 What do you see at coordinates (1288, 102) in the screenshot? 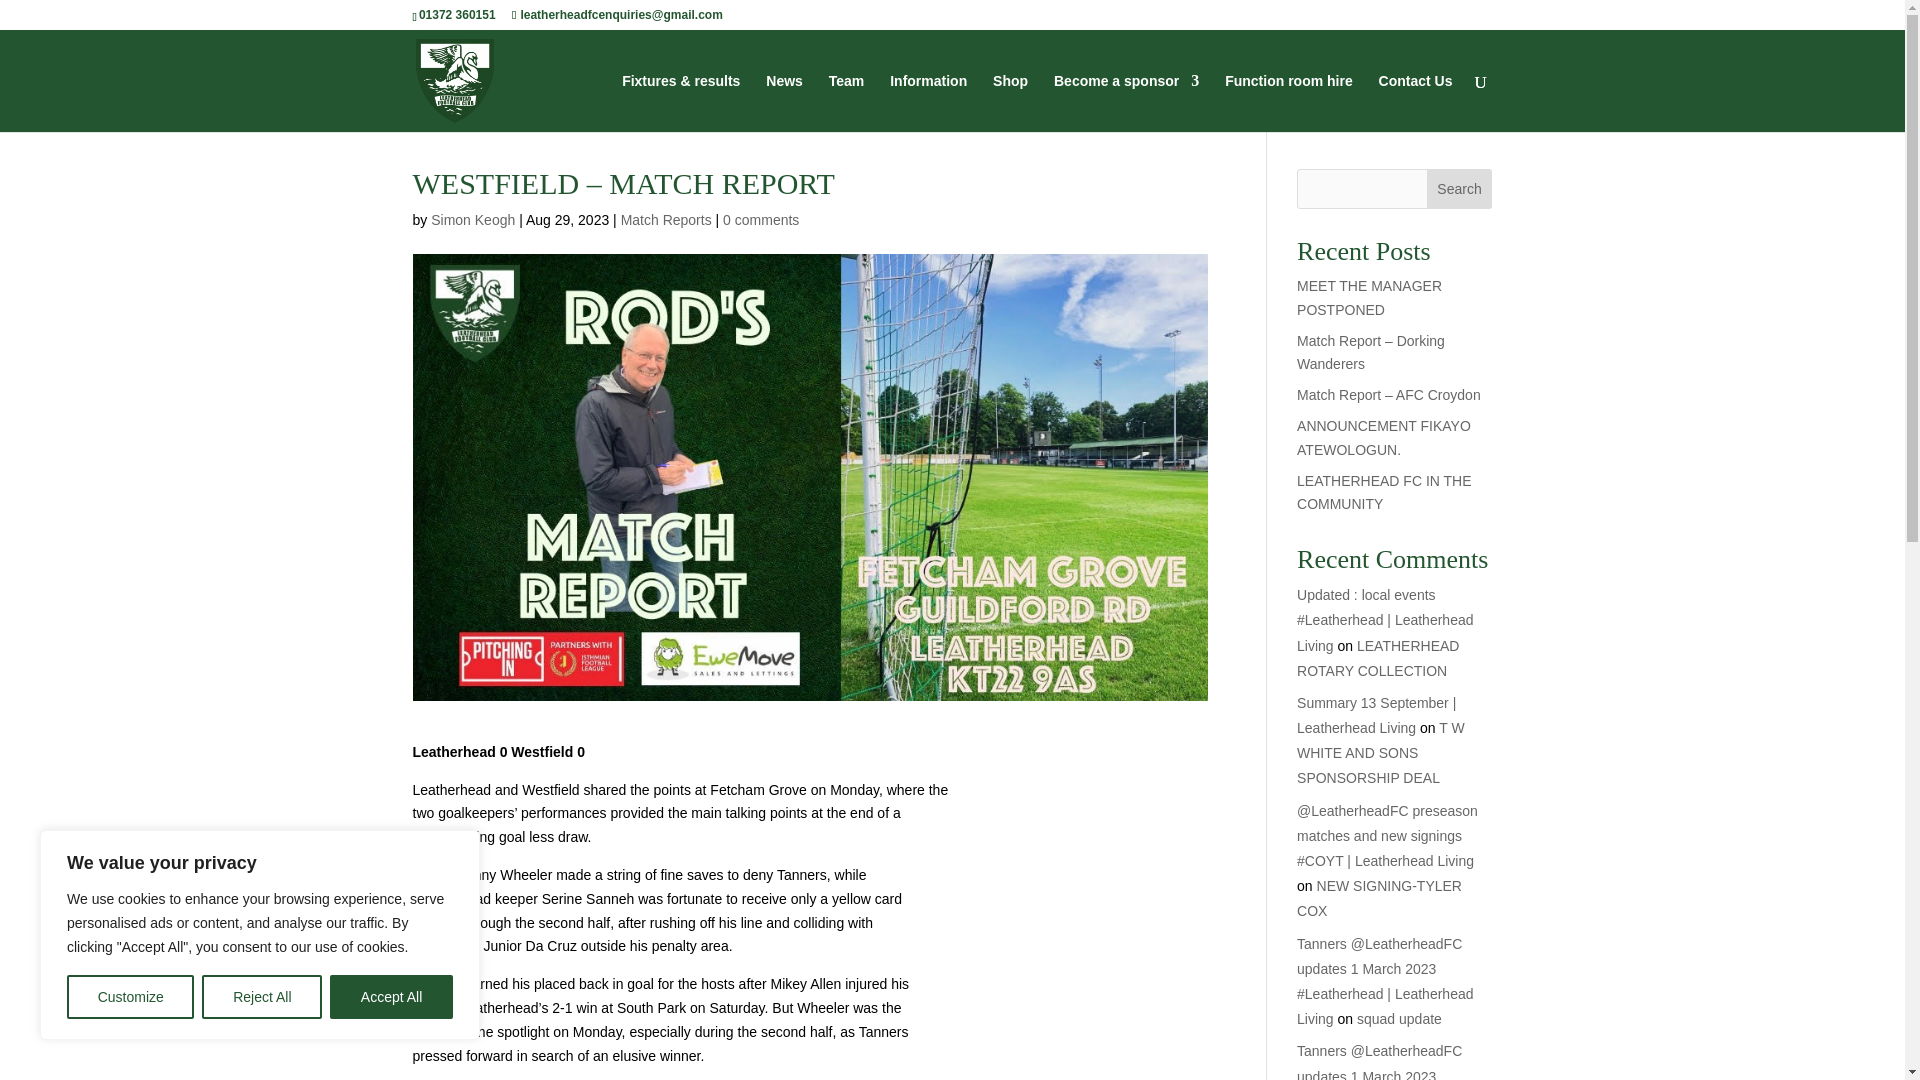
I see `Function room hire` at bounding box center [1288, 102].